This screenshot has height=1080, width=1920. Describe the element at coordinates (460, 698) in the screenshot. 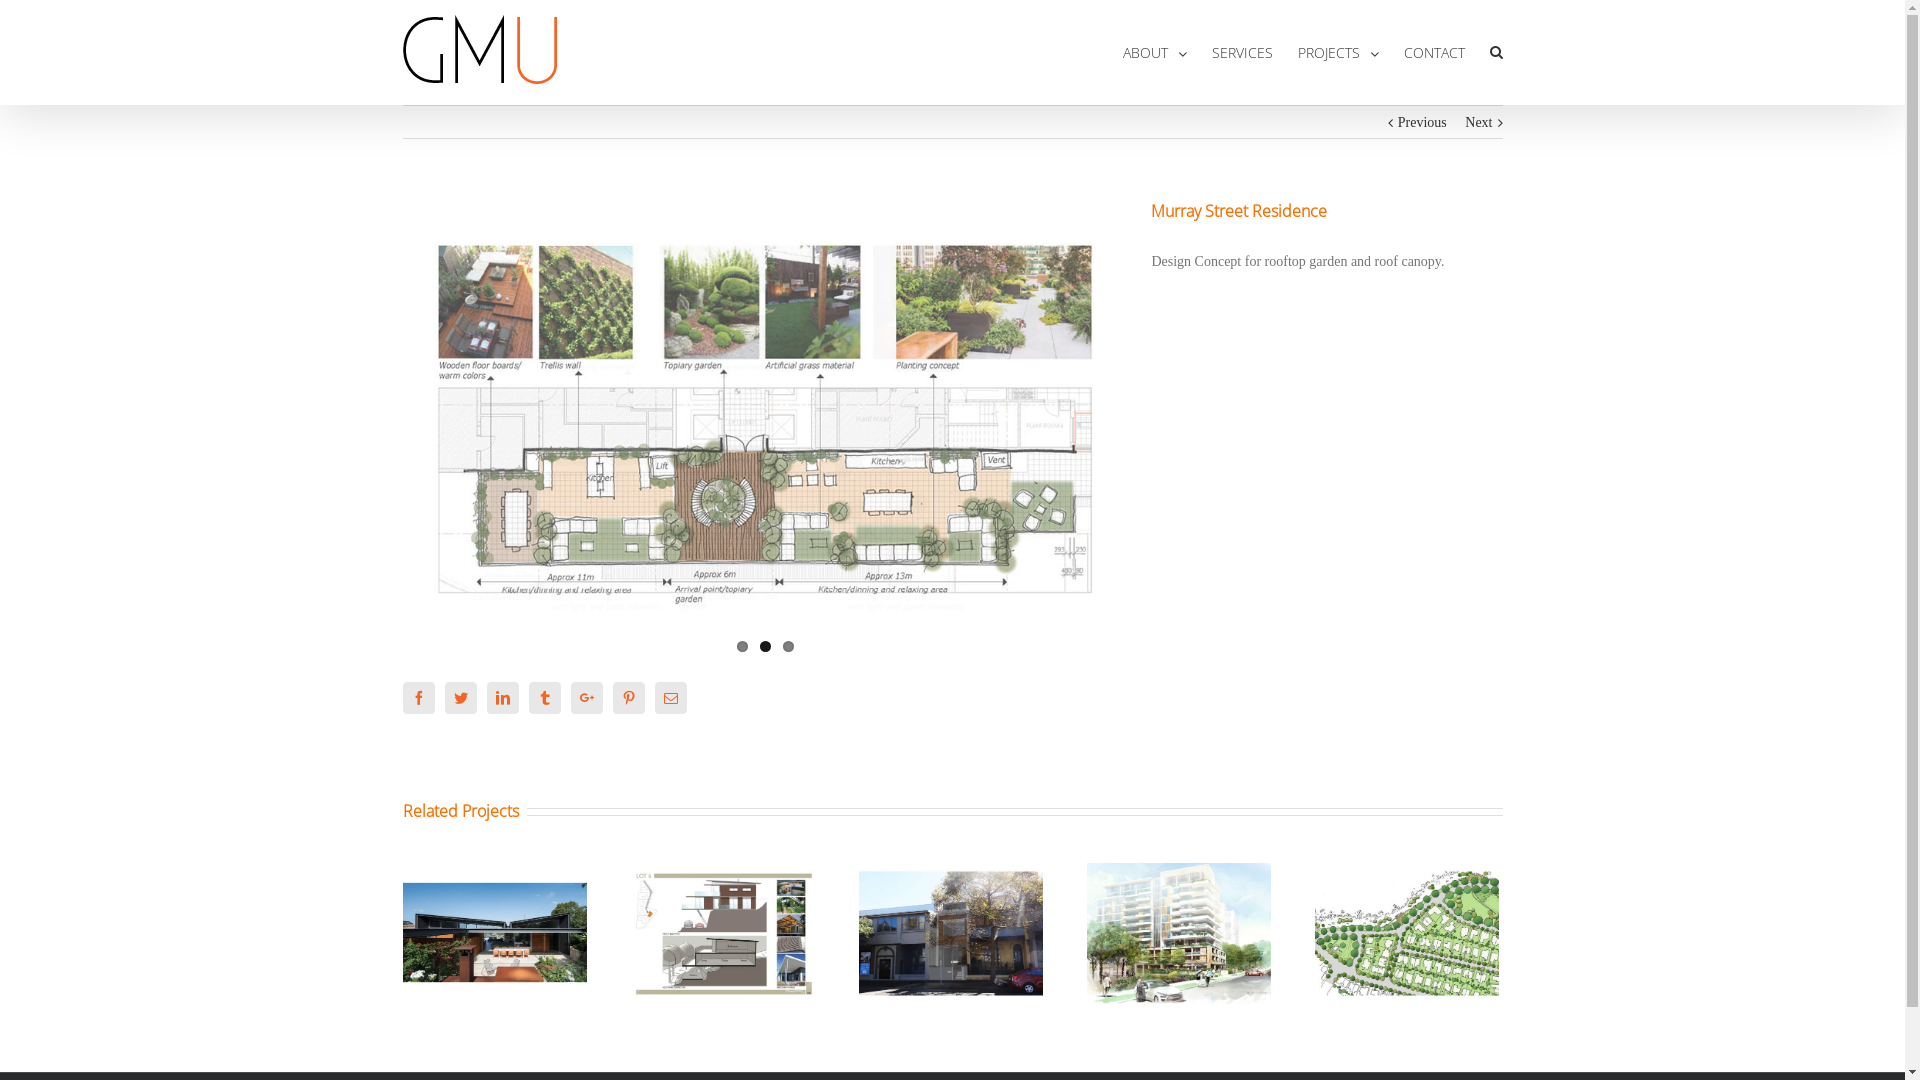

I see `Twitter` at that location.